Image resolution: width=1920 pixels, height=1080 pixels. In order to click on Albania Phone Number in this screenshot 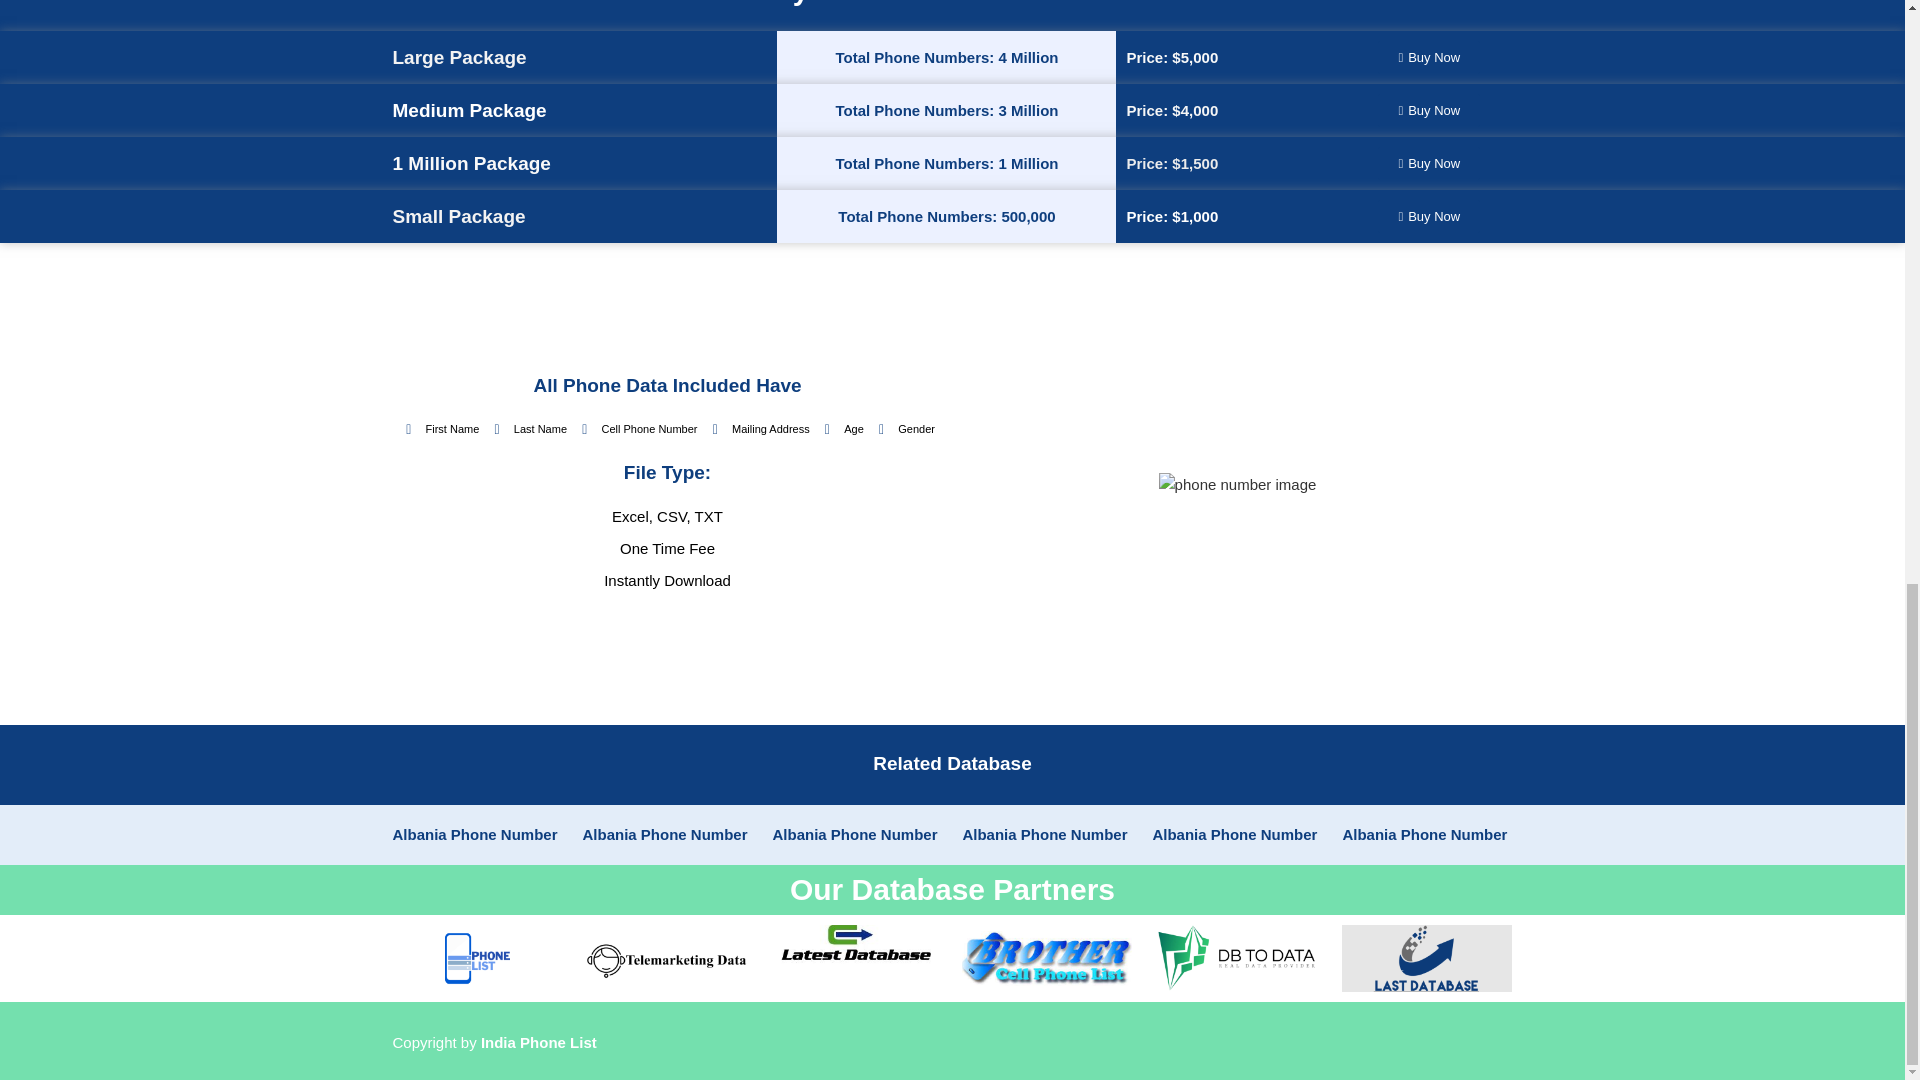, I will do `click(664, 834)`.